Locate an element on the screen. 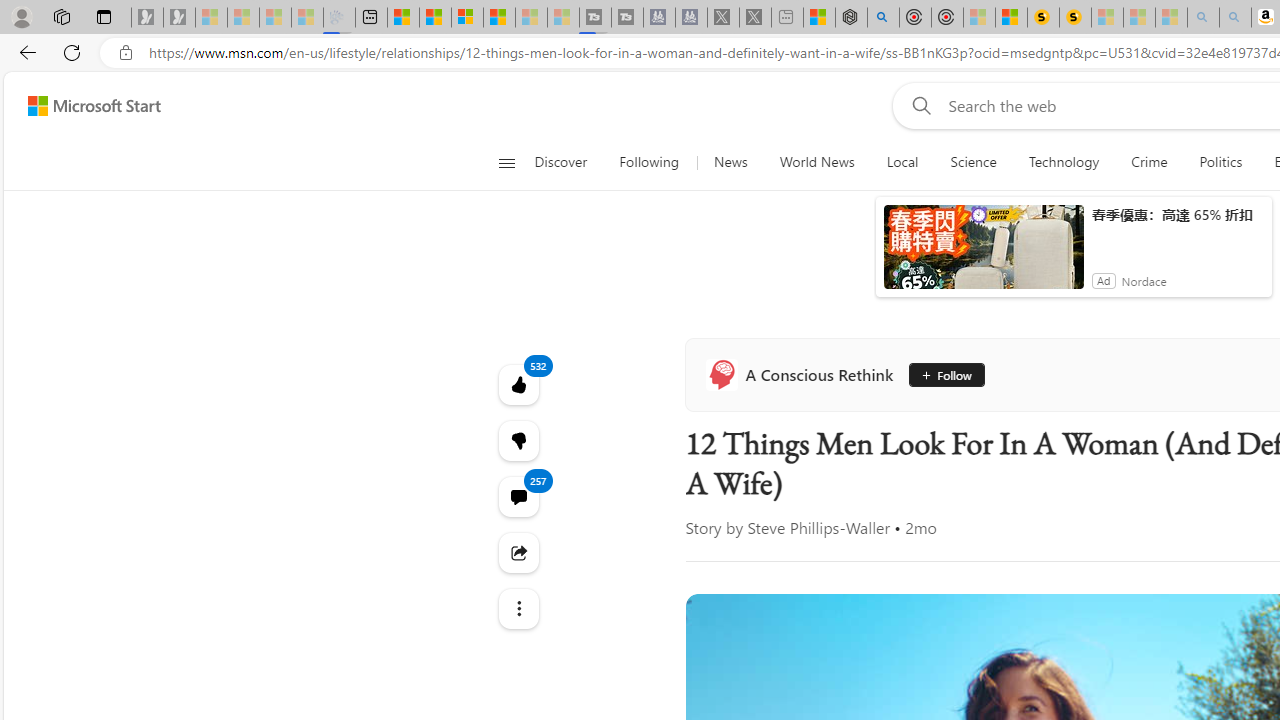  4 Like is located at coordinates (1145, 574).